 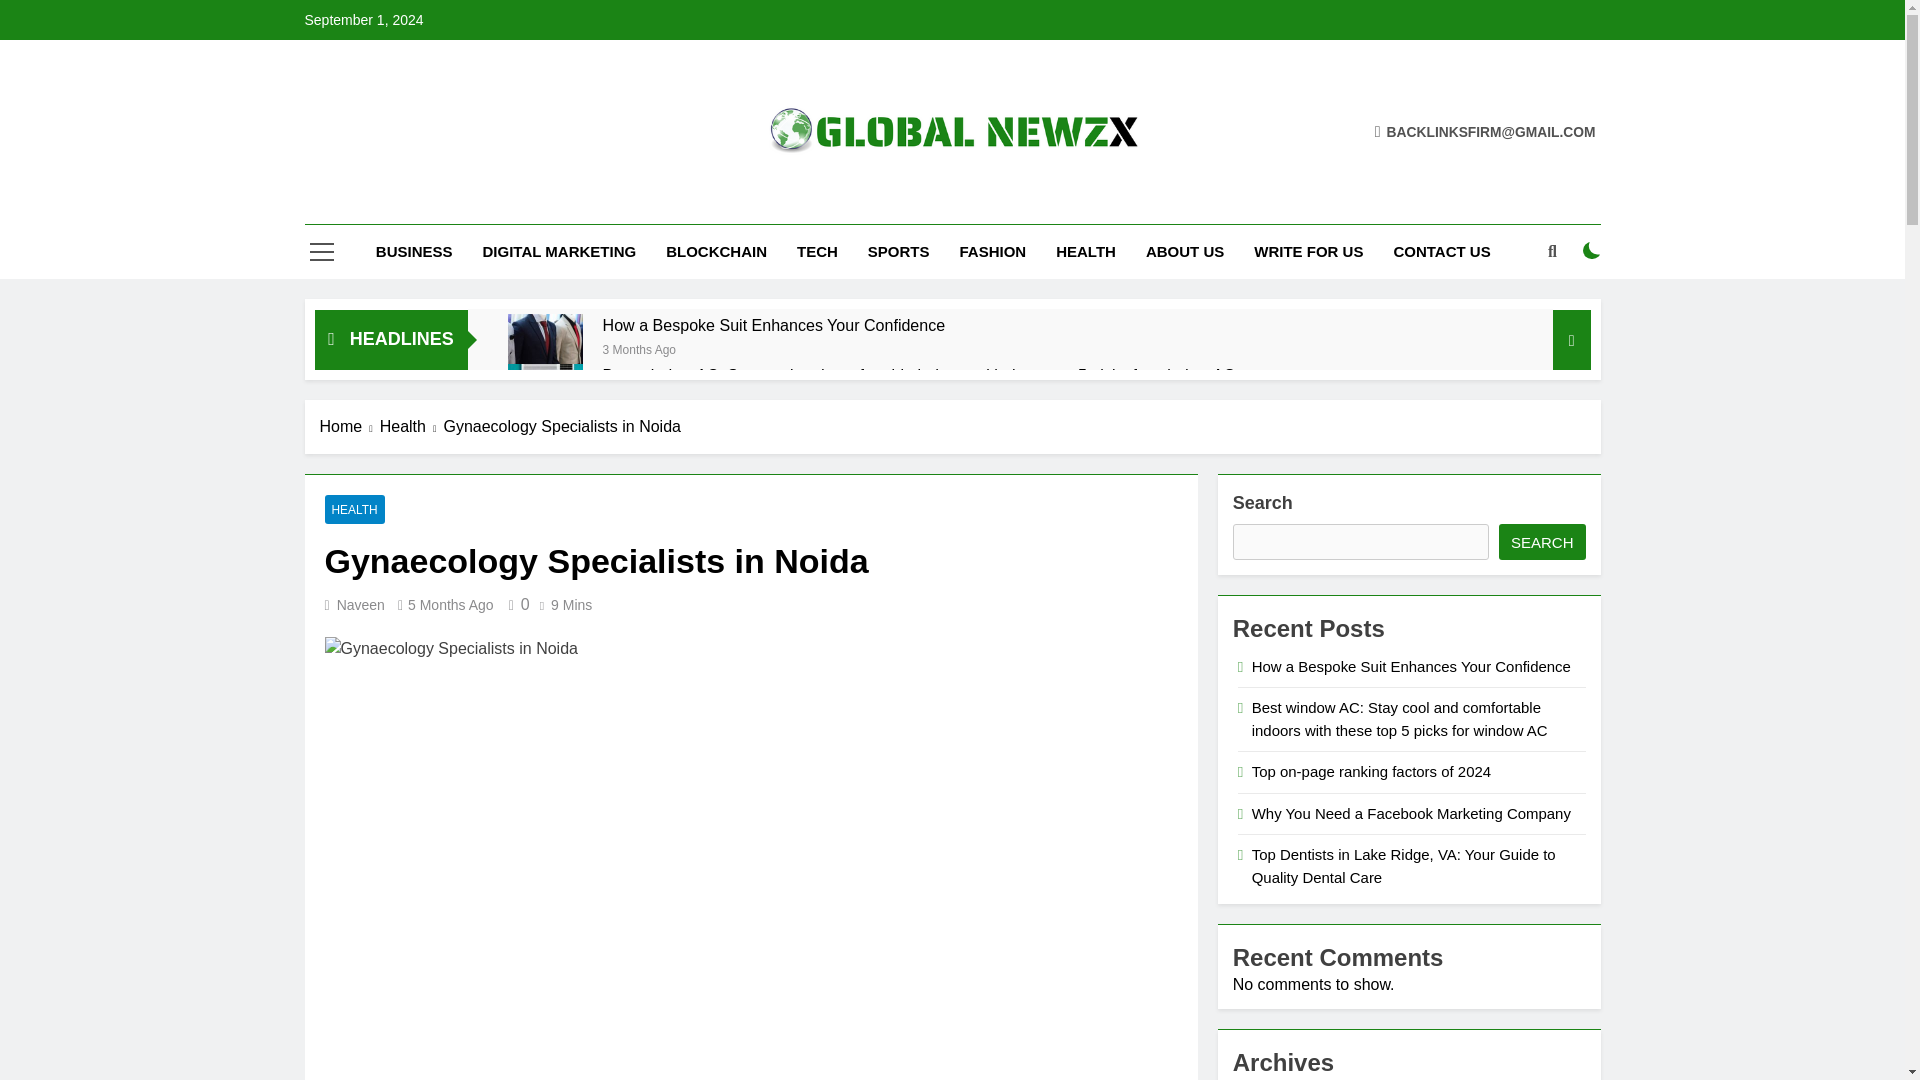 I want to click on ABOUT US, so click(x=1184, y=251).